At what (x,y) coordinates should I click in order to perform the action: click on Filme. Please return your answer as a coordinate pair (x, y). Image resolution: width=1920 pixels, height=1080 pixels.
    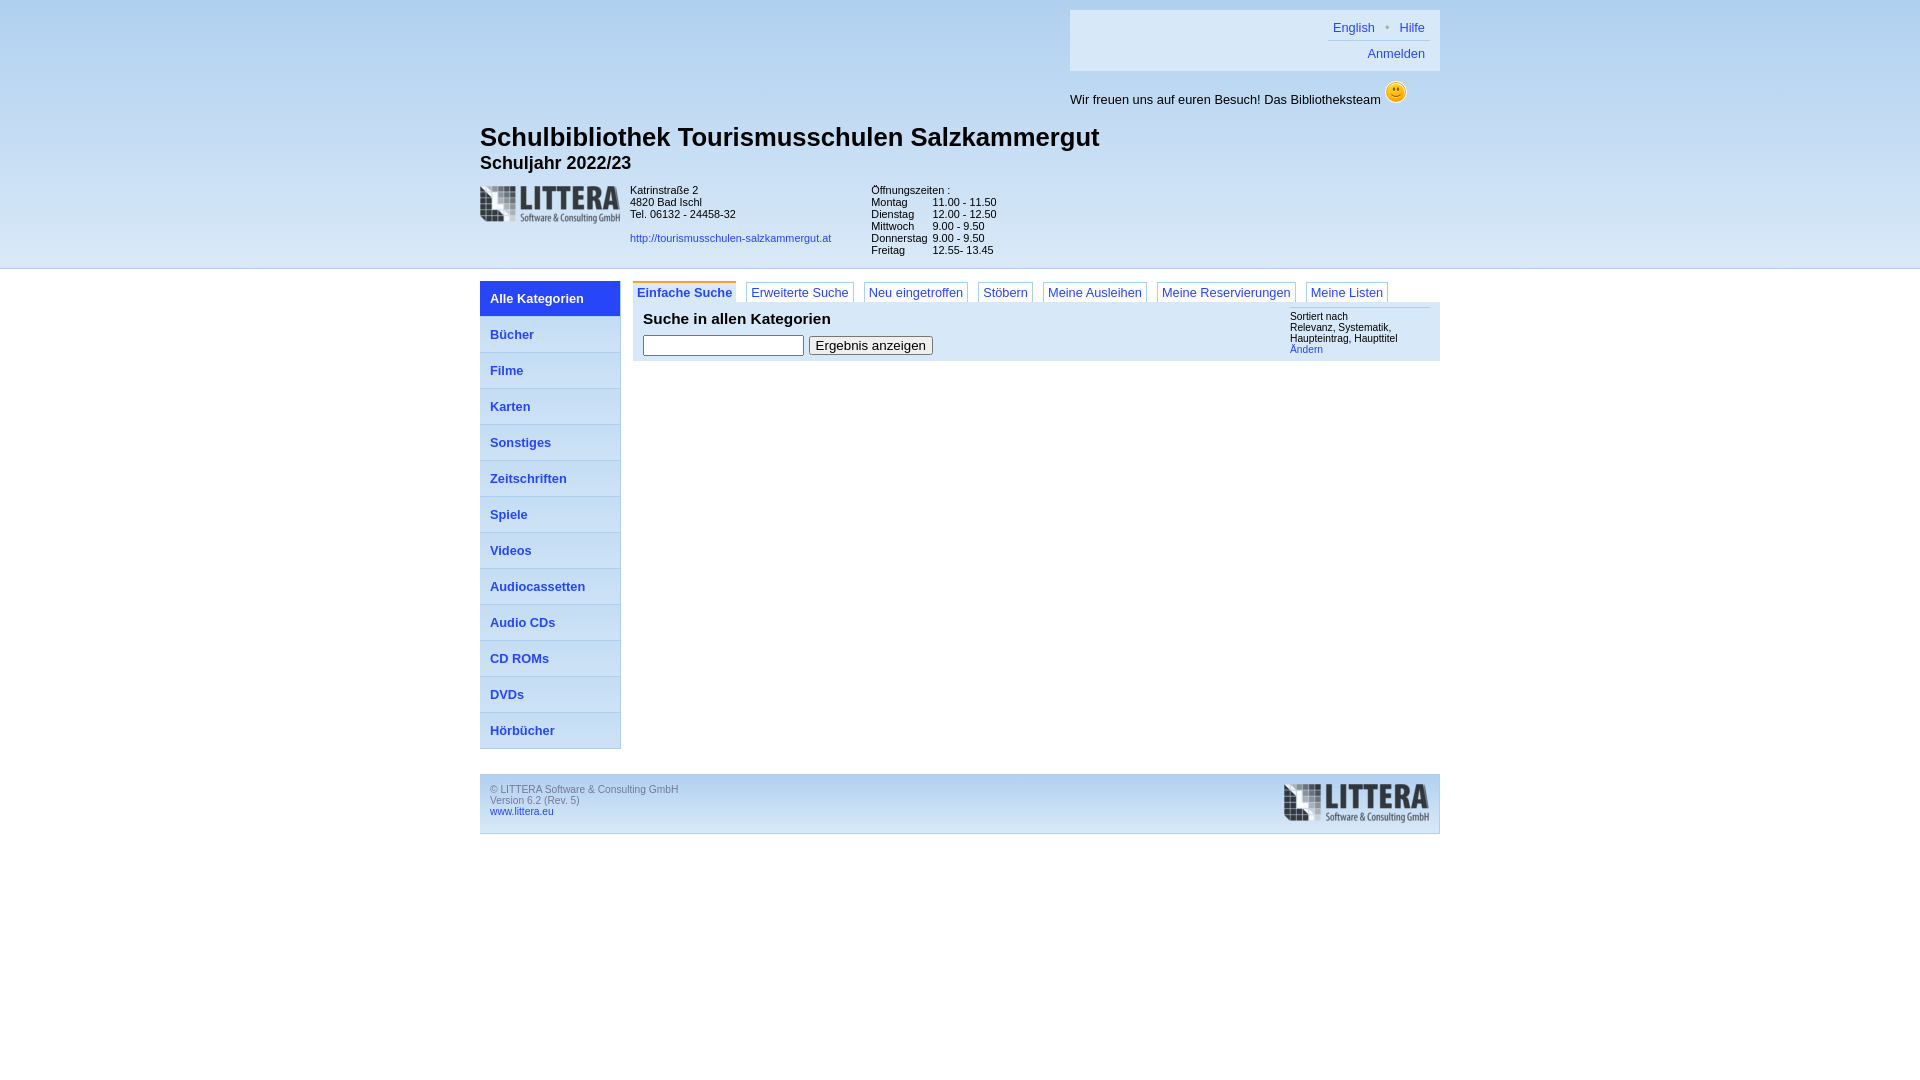
    Looking at the image, I should click on (550, 371).